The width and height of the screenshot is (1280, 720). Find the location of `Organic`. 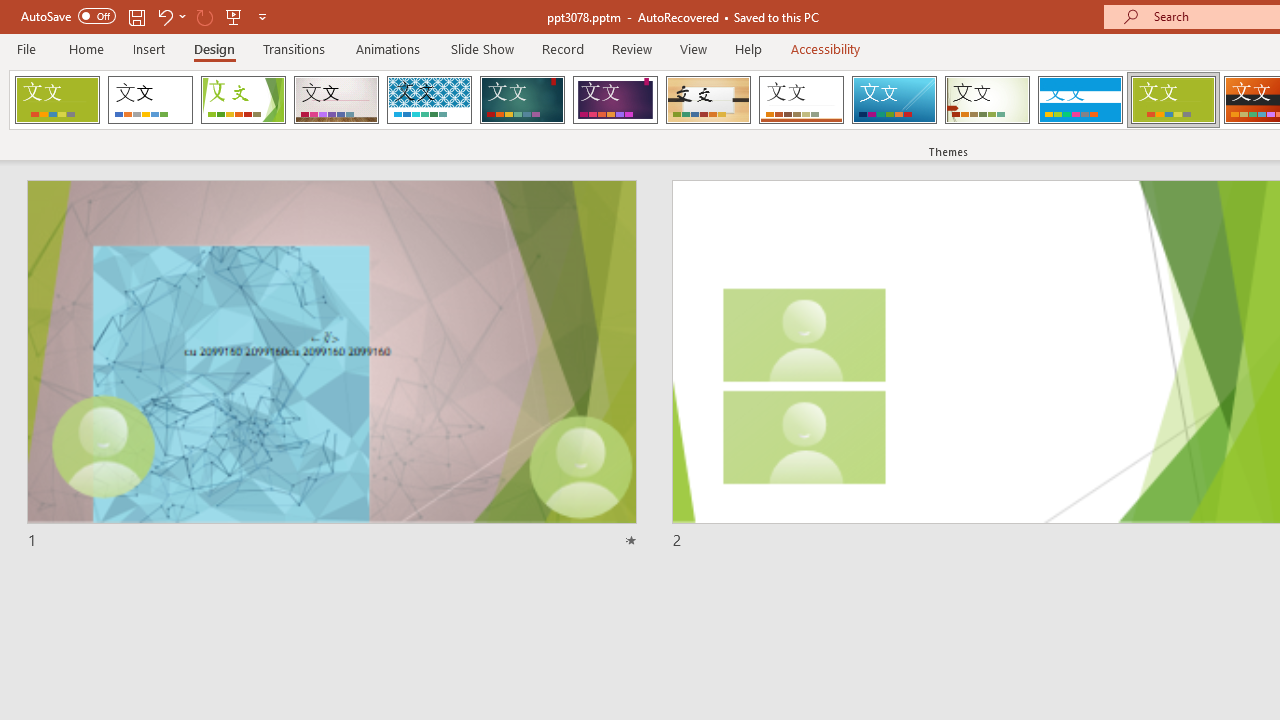

Organic is located at coordinates (708, 100).